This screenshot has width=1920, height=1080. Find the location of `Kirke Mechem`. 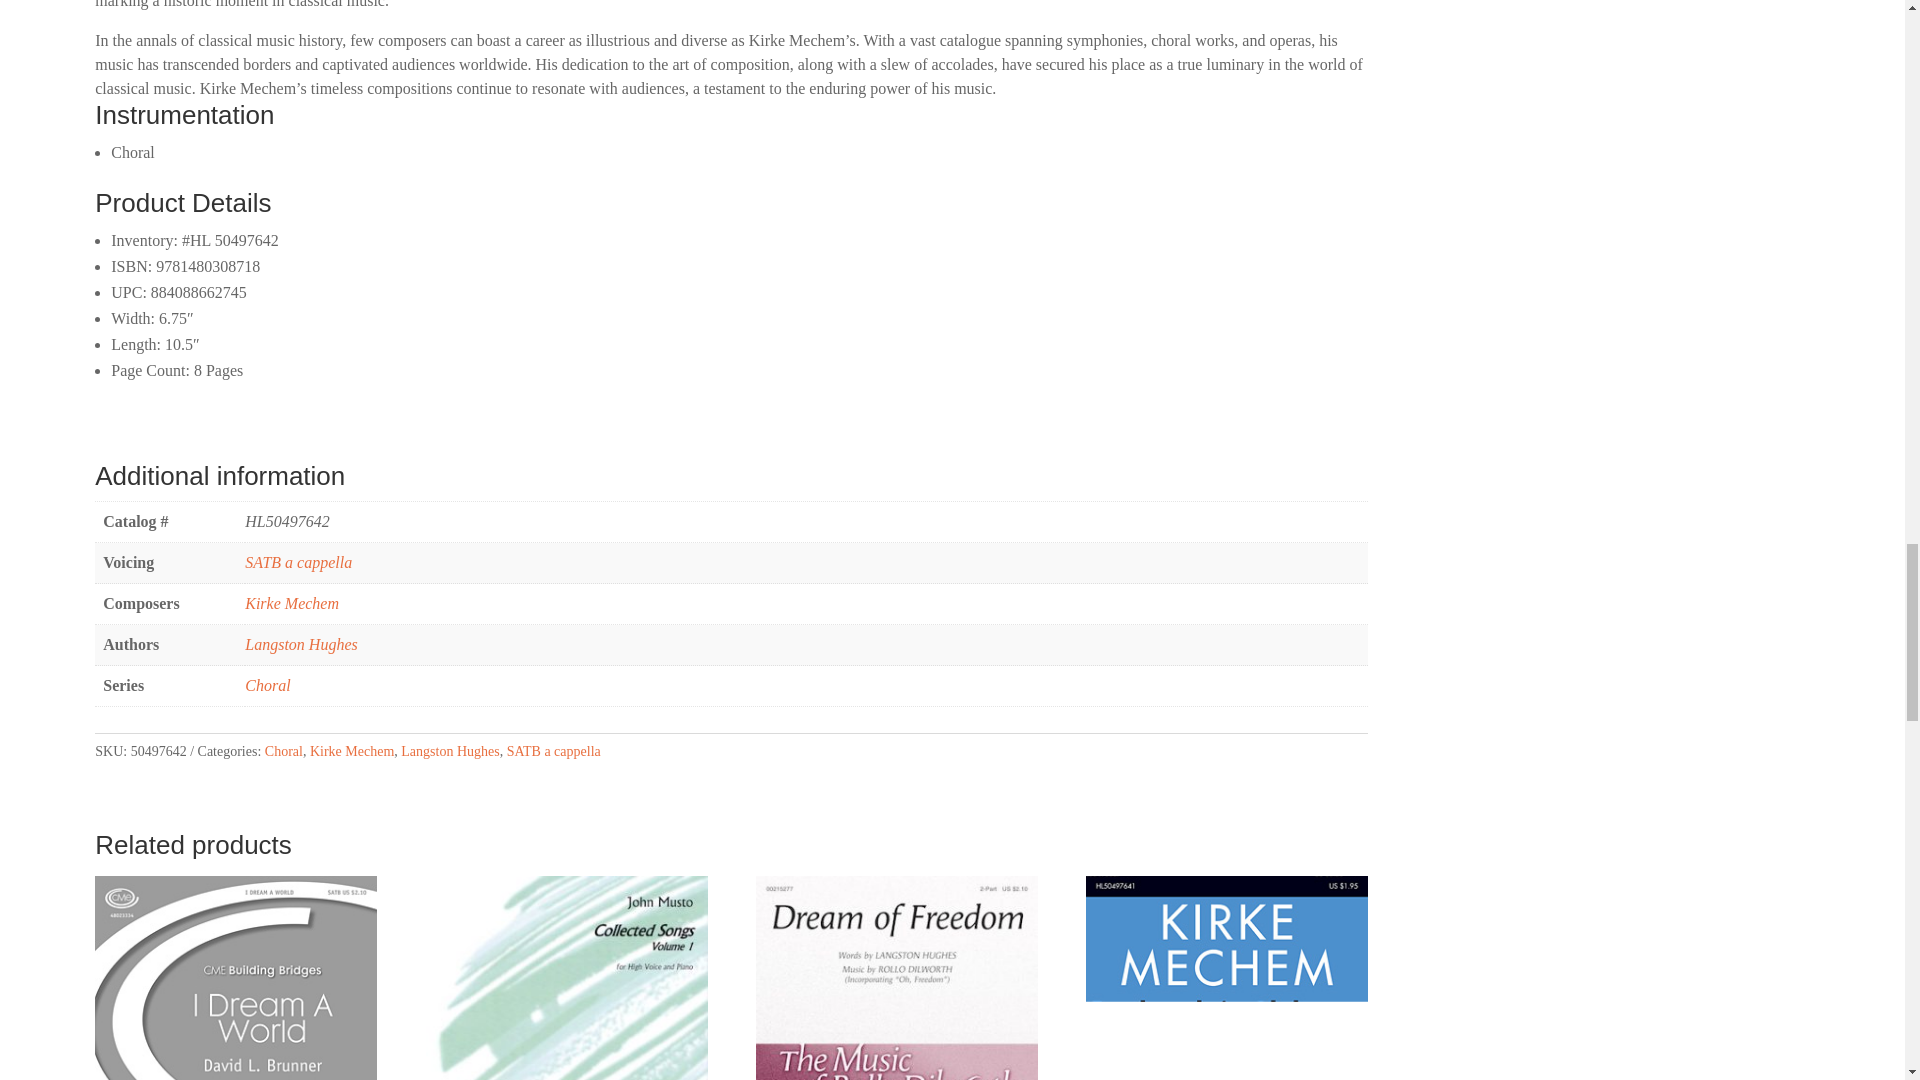

Kirke Mechem is located at coordinates (351, 752).